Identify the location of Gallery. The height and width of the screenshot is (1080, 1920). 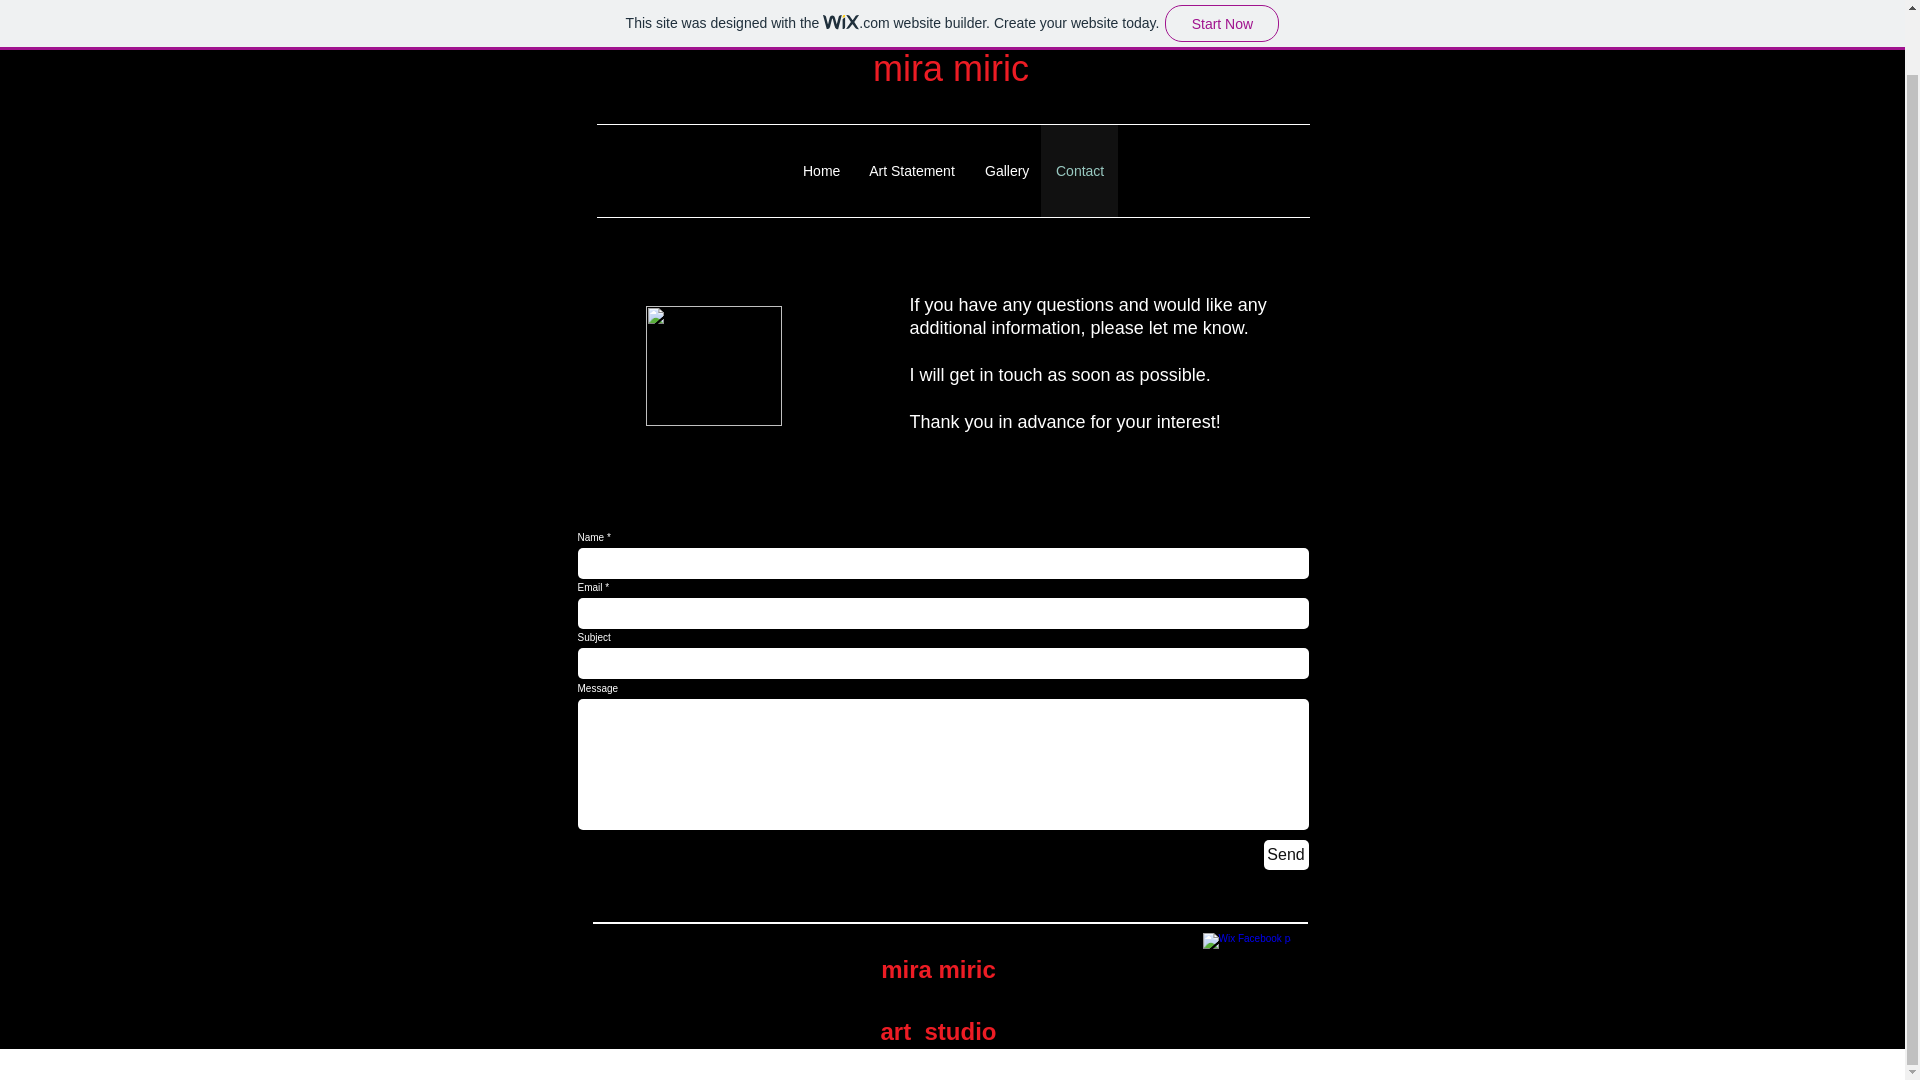
(1004, 171).